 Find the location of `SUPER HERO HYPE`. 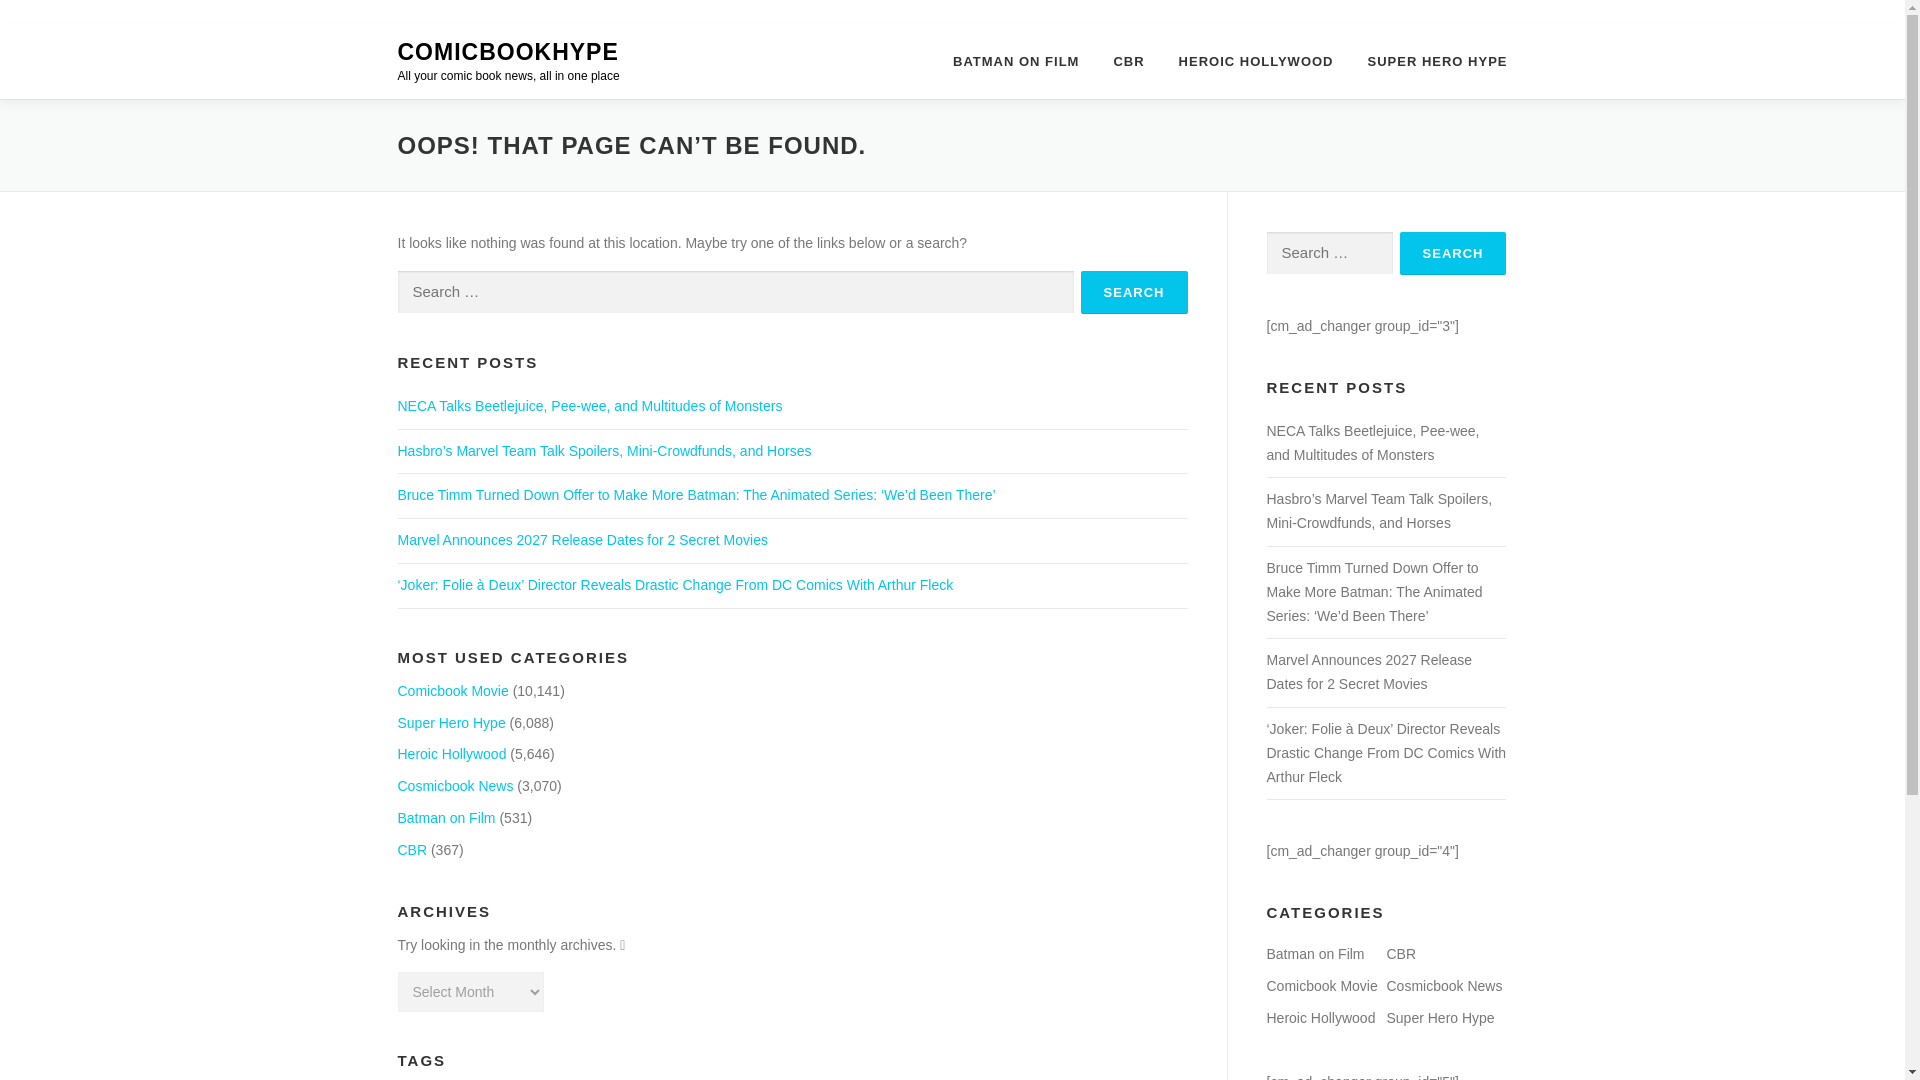

SUPER HERO HYPE is located at coordinates (1429, 61).